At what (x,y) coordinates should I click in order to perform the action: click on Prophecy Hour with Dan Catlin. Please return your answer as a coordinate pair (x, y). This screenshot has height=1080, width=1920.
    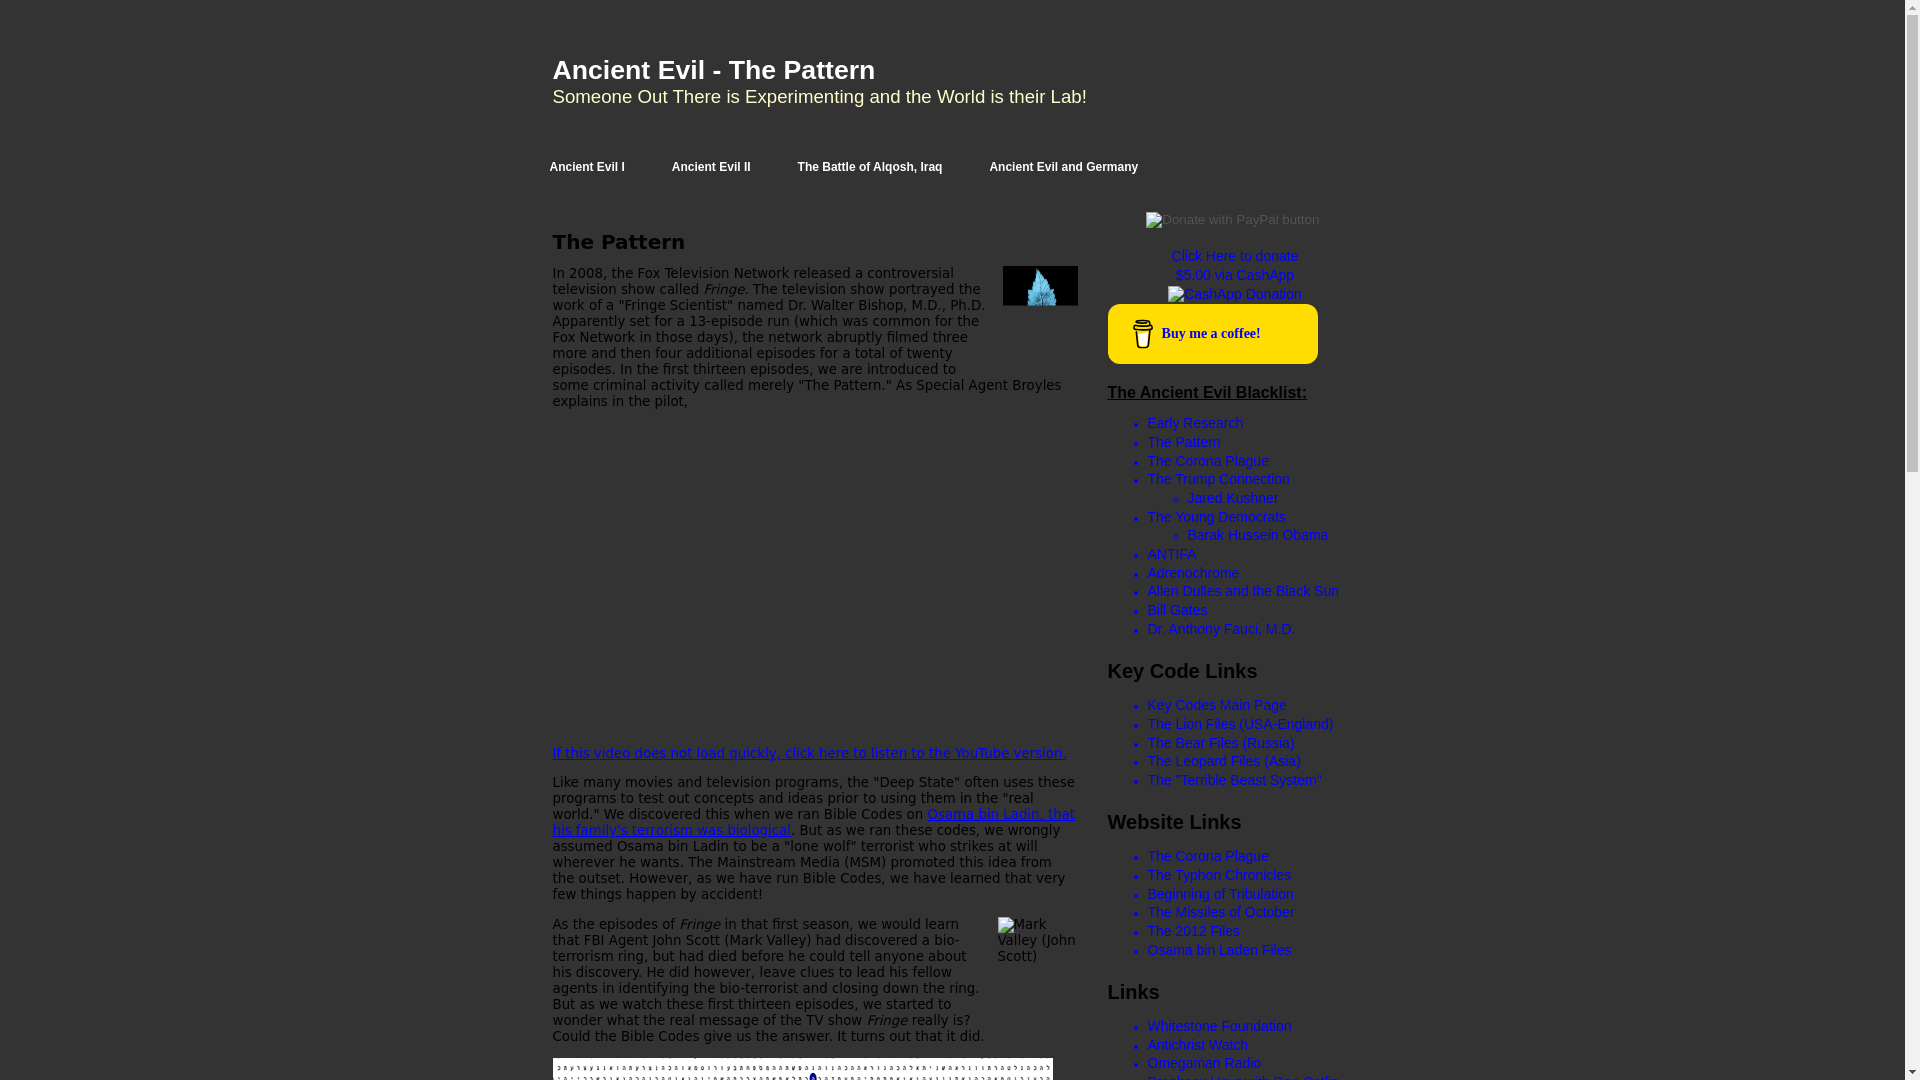
    Looking at the image, I should click on (1243, 1076).